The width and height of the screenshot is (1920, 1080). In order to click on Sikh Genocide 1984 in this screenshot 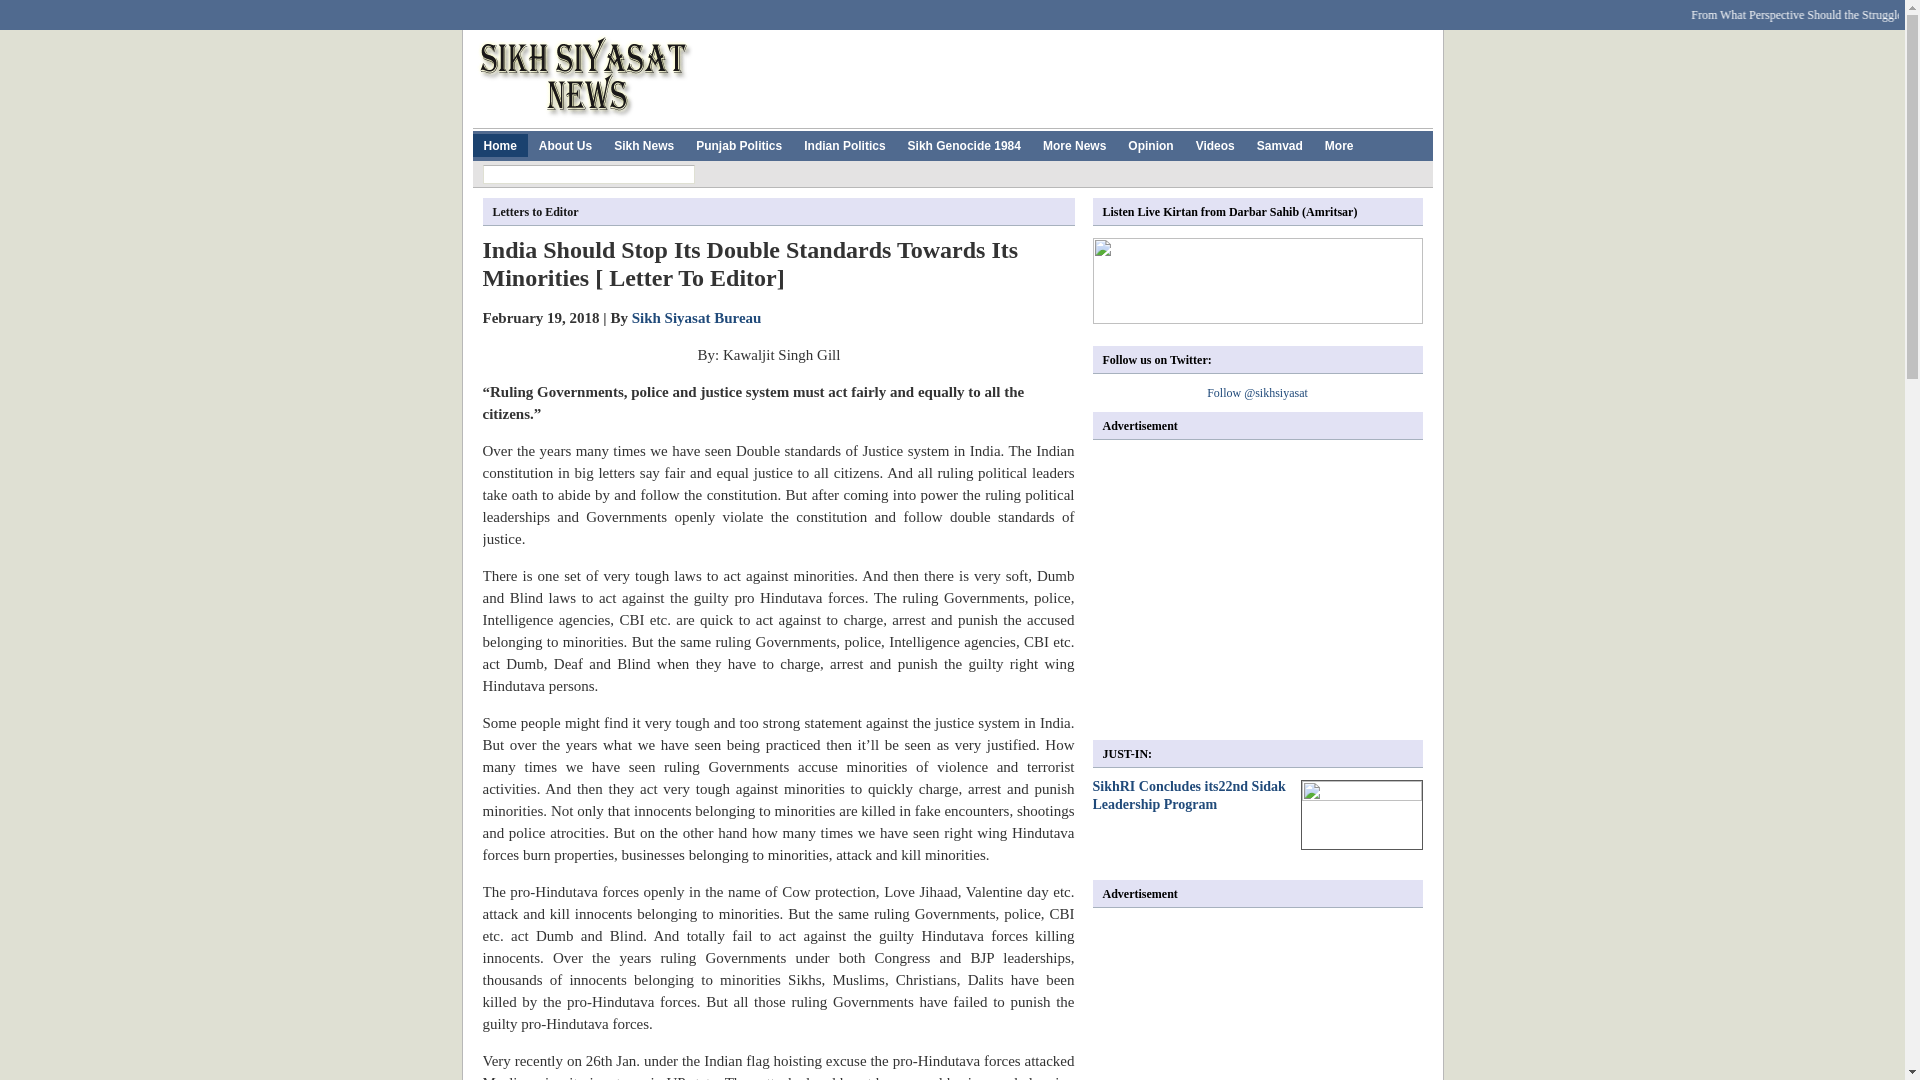, I will do `click(964, 144)`.